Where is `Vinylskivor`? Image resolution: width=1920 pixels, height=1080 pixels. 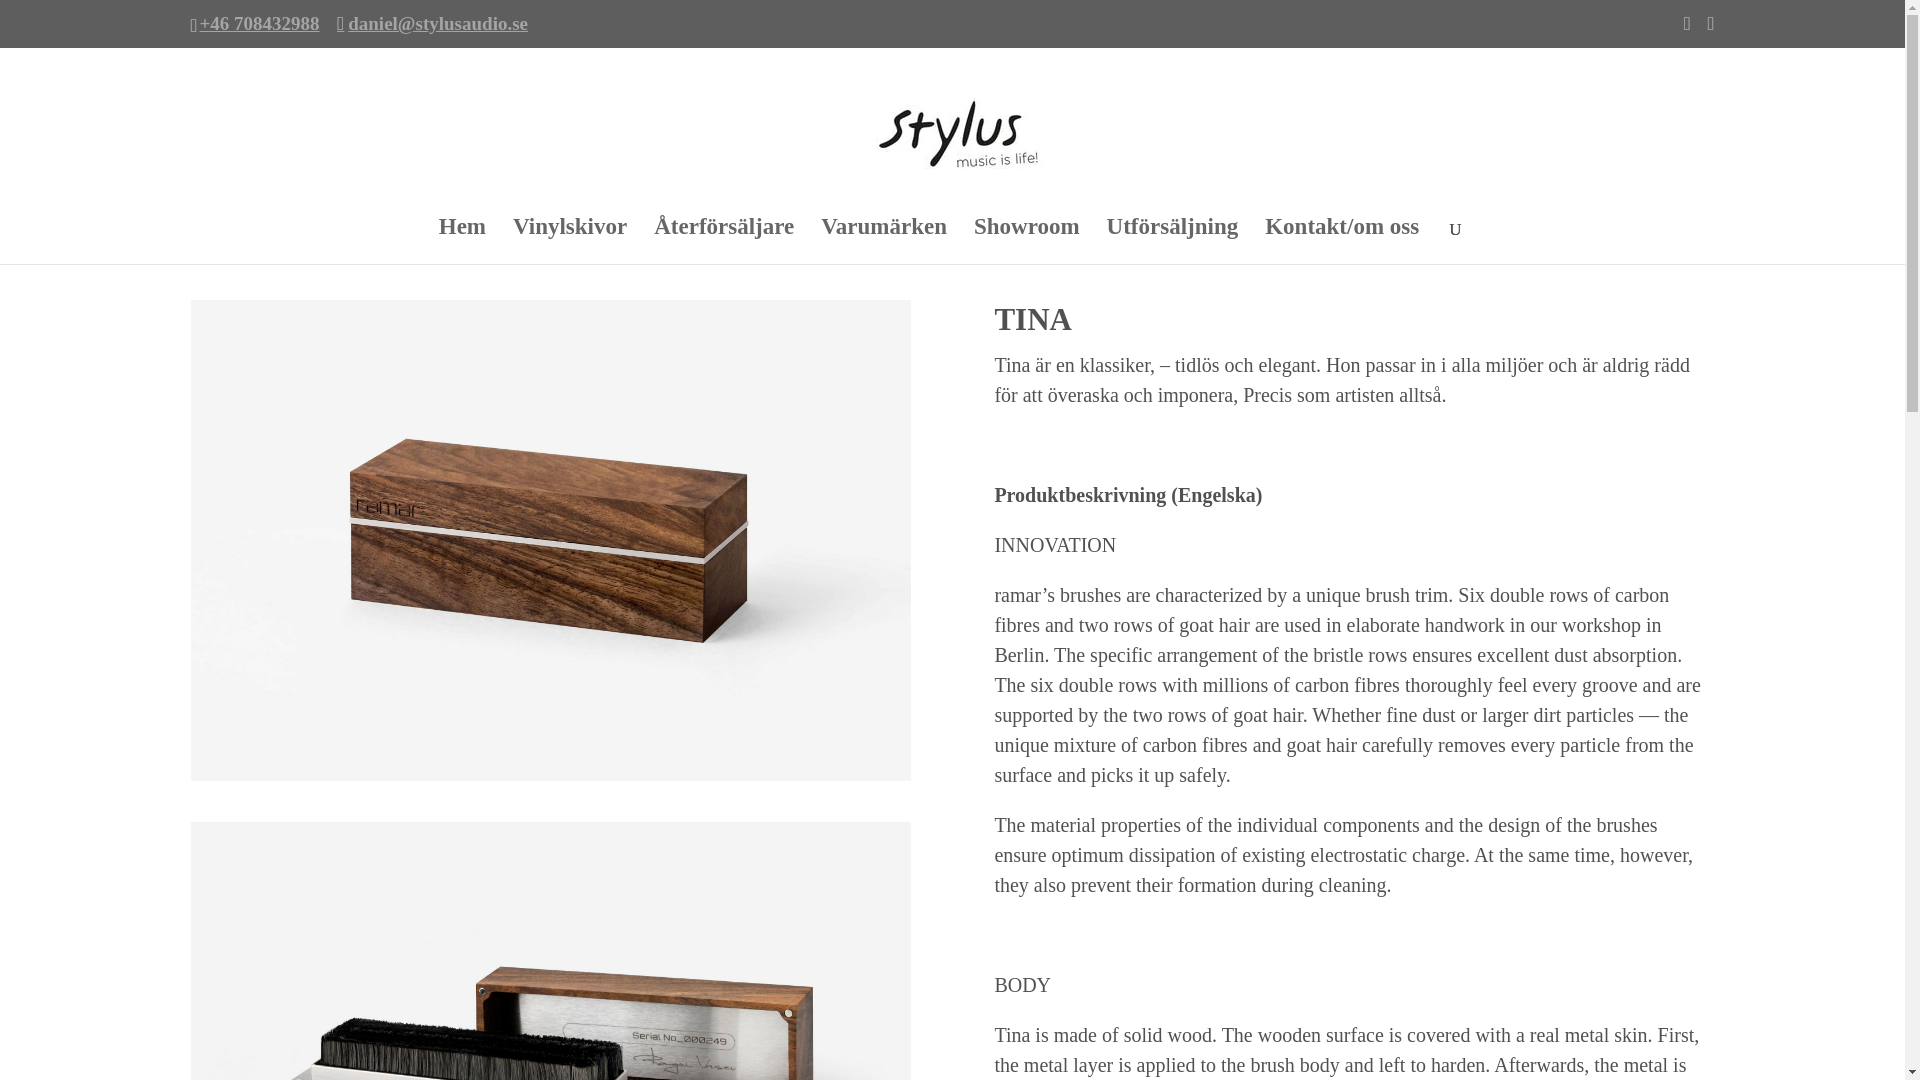 Vinylskivor is located at coordinates (570, 242).